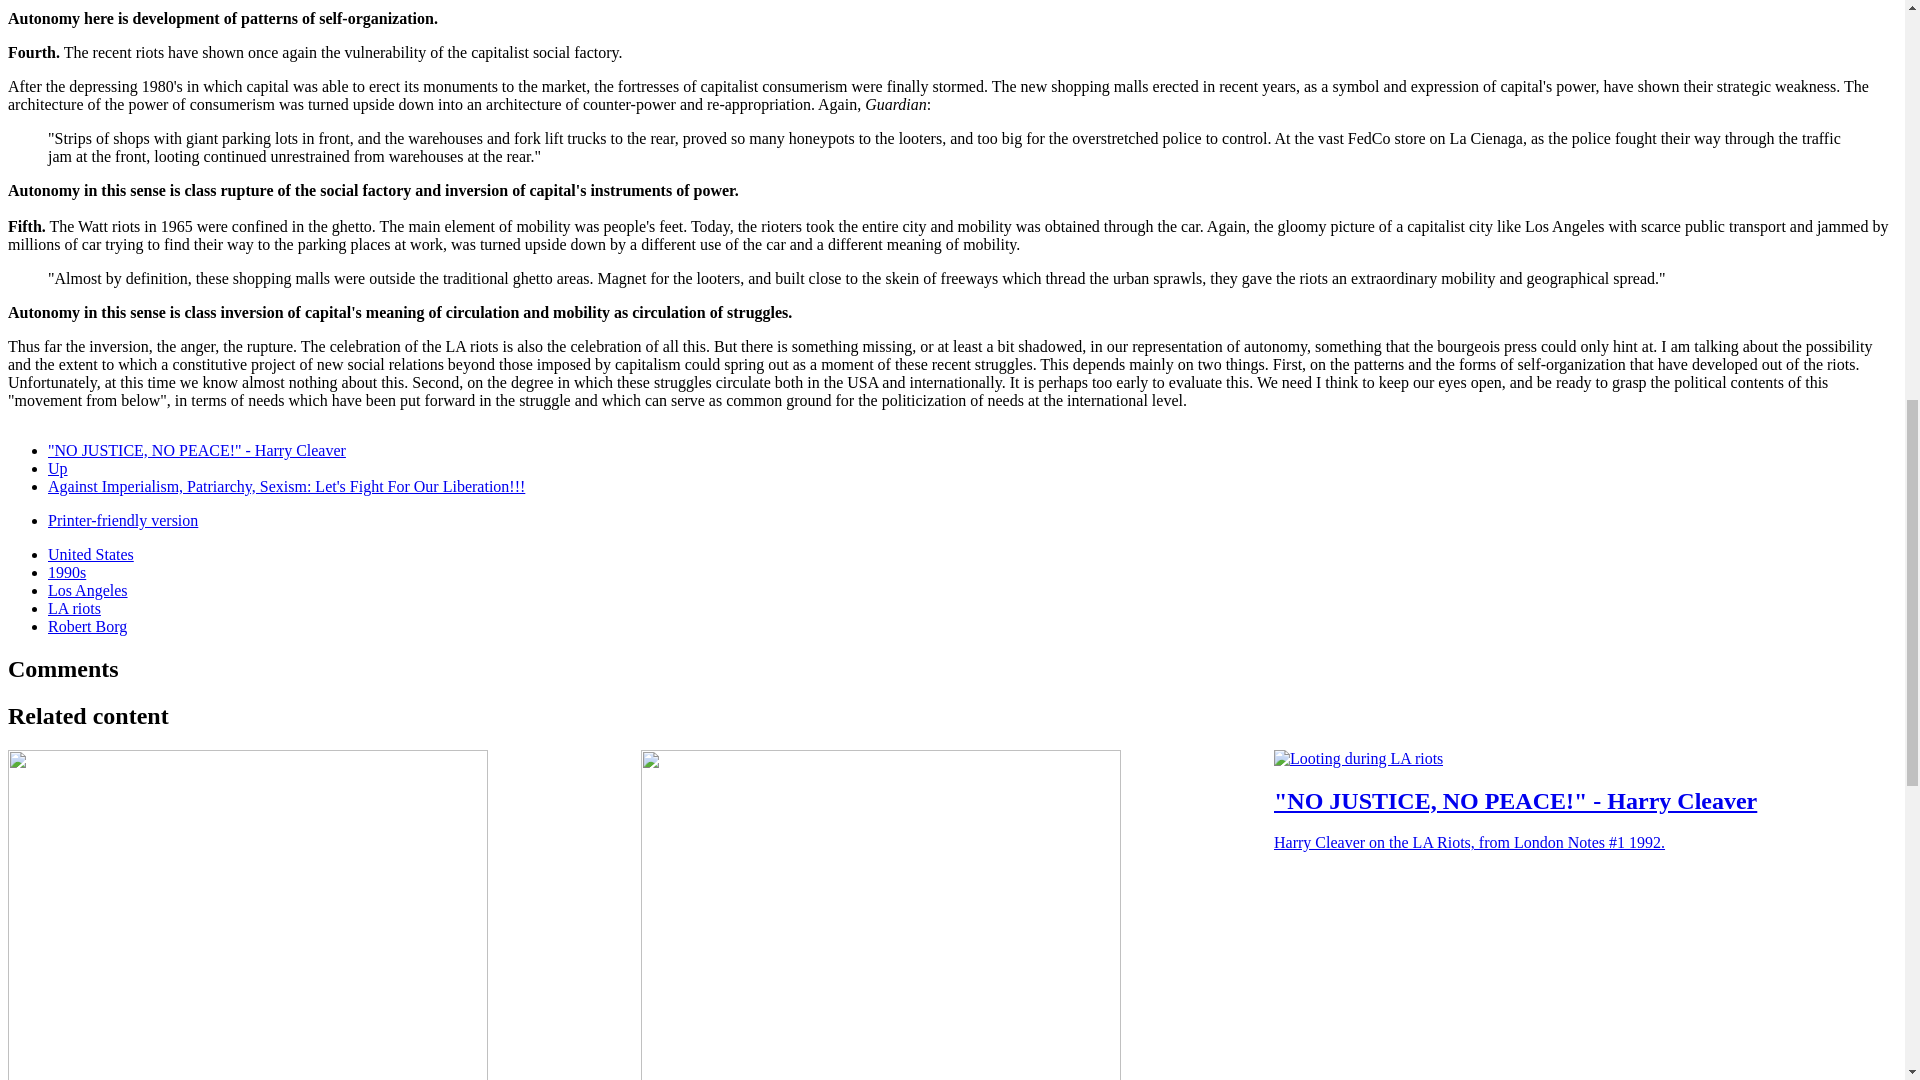 This screenshot has height=1080, width=1920. I want to click on United States, so click(91, 554).